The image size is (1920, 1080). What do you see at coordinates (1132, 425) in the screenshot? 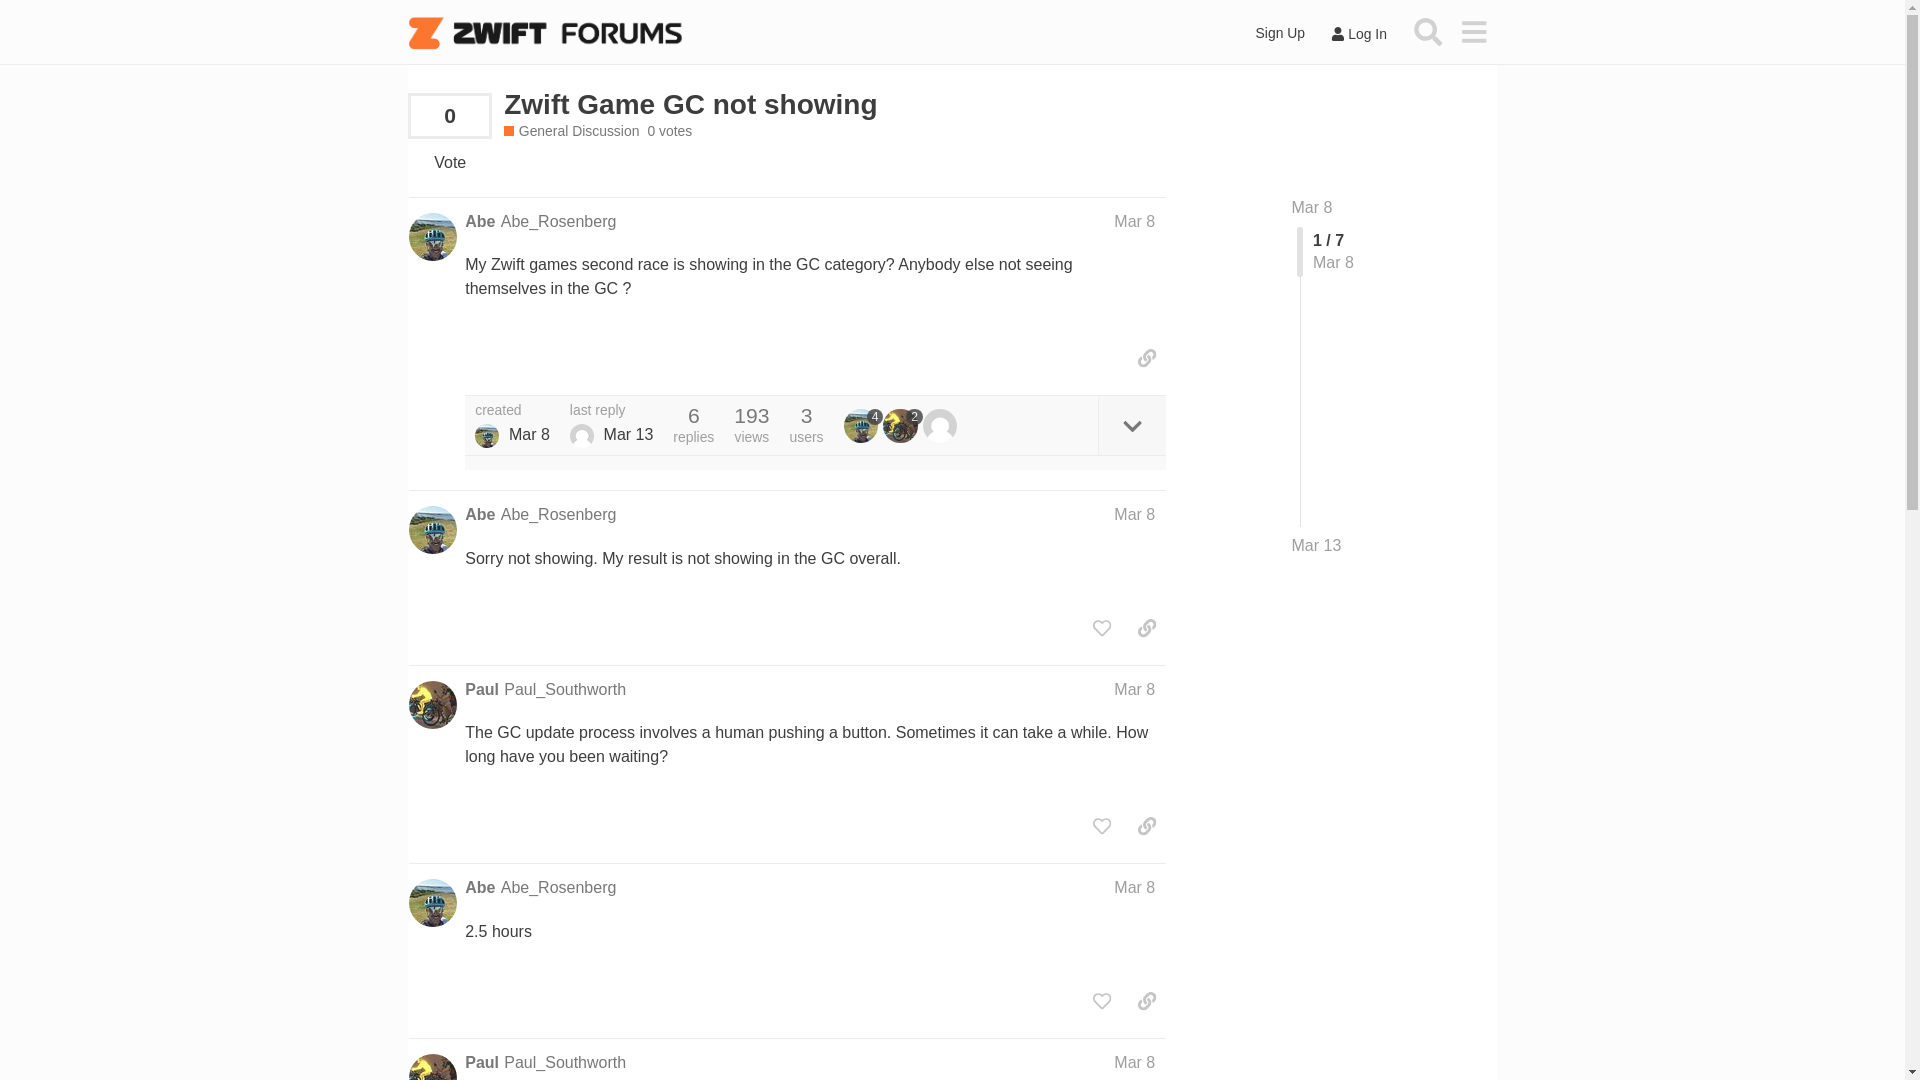
I see `expand topic details` at bounding box center [1132, 425].